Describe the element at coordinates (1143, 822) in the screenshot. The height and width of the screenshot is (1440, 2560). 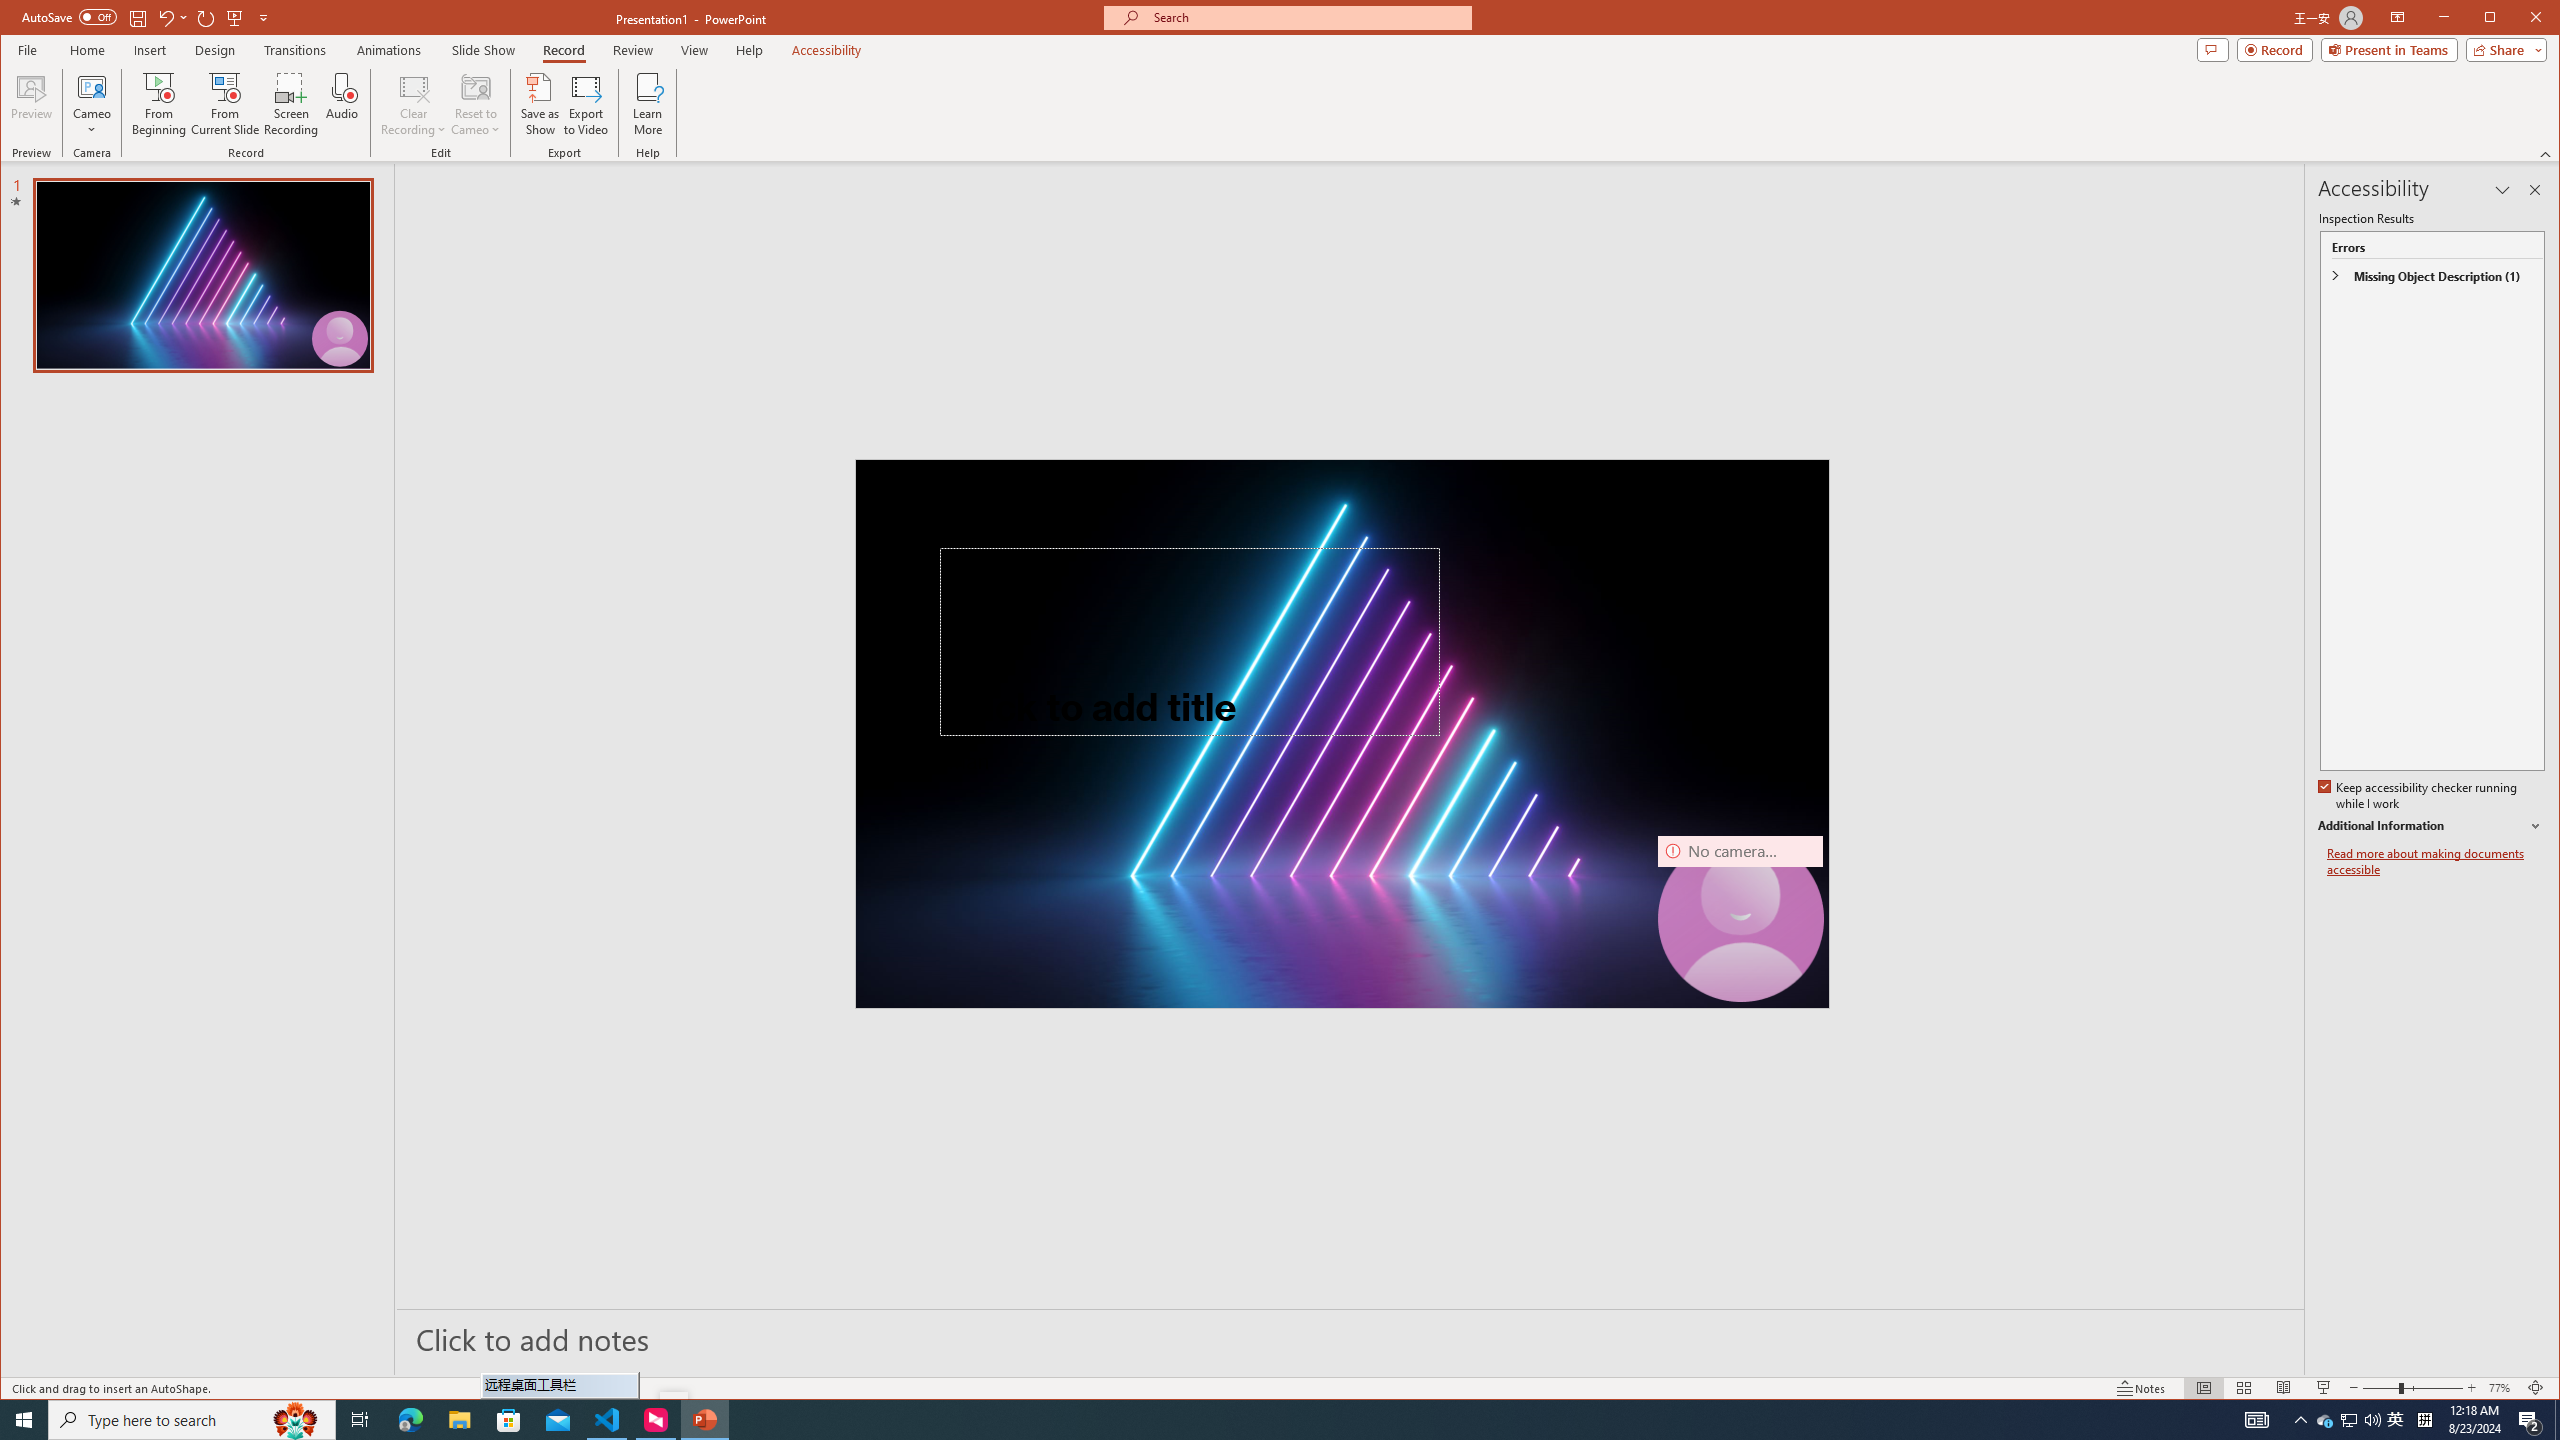
I see `Subtitle TextBox` at that location.